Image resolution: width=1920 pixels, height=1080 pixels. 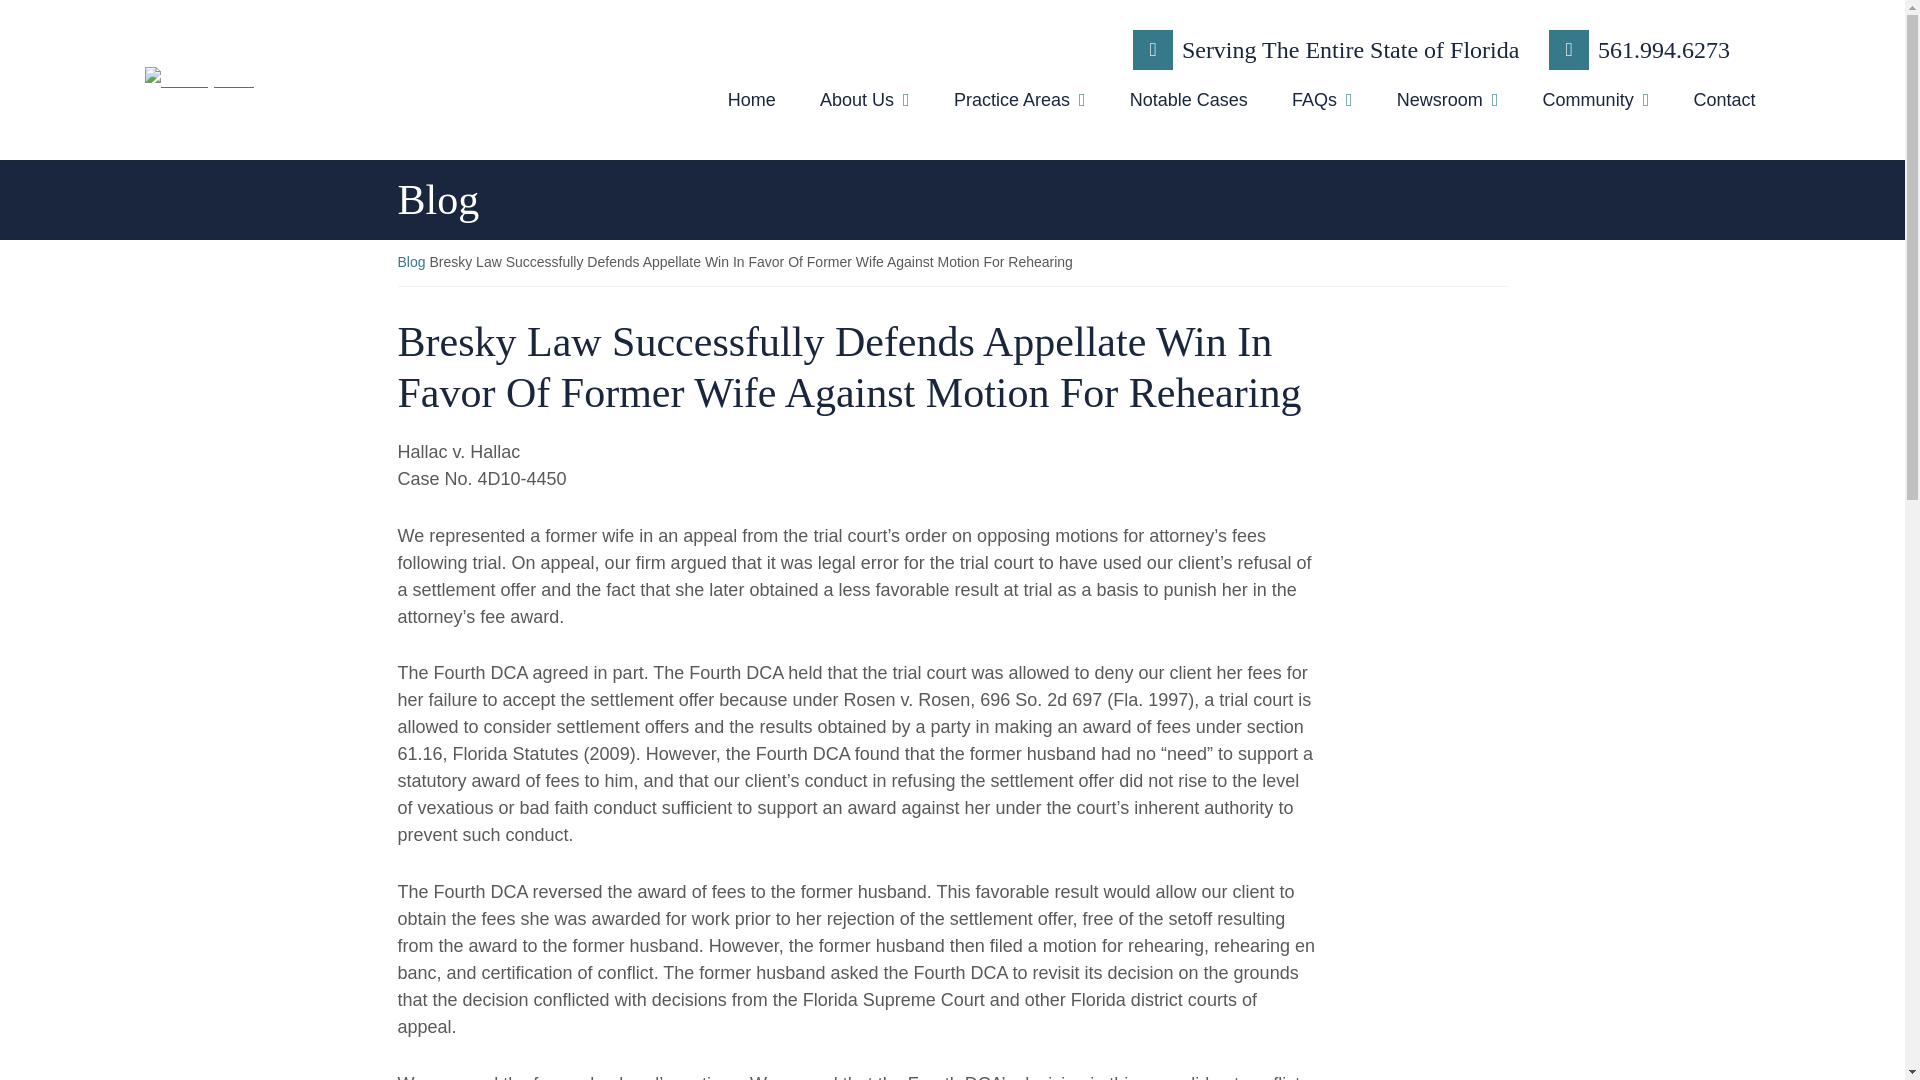 What do you see at coordinates (1595, 104) in the screenshot?
I see `Community` at bounding box center [1595, 104].